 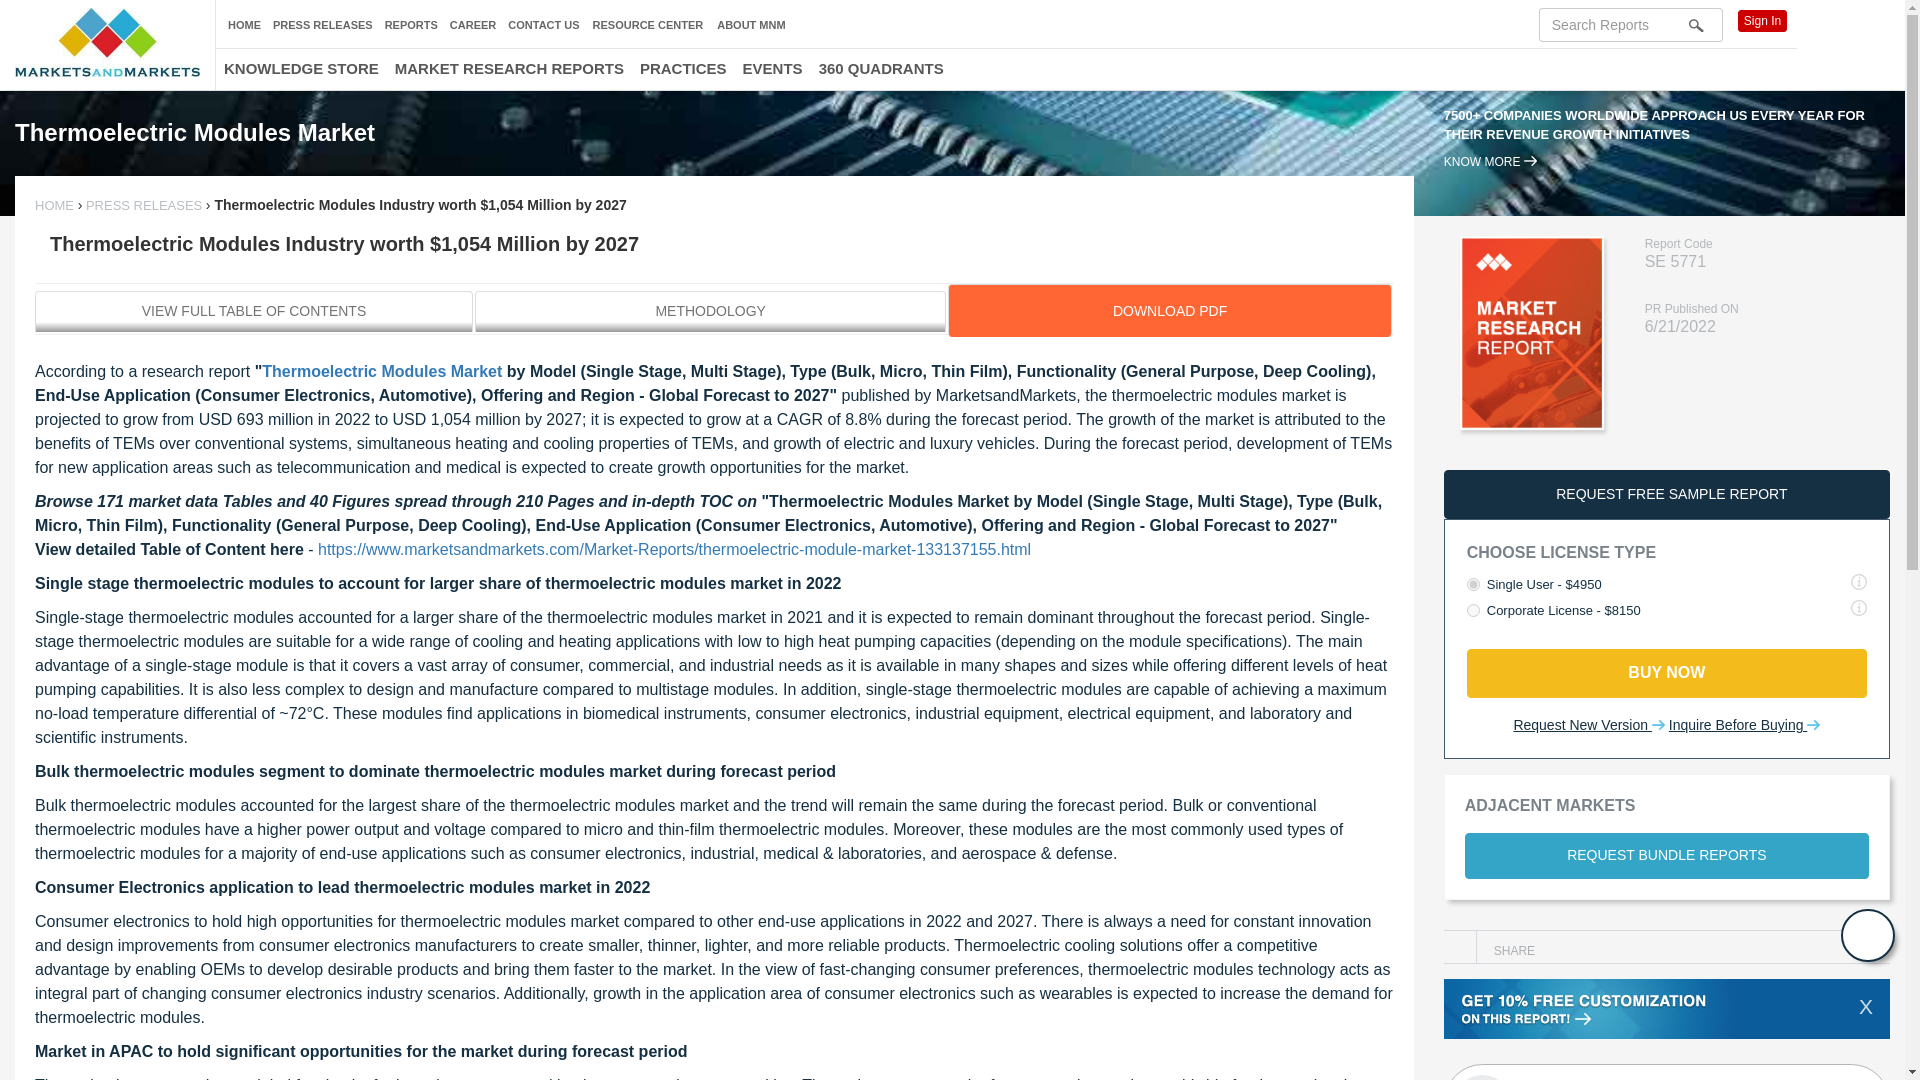 I want to click on REQUEST BUNDLE REPORTS, so click(x=1666, y=856).